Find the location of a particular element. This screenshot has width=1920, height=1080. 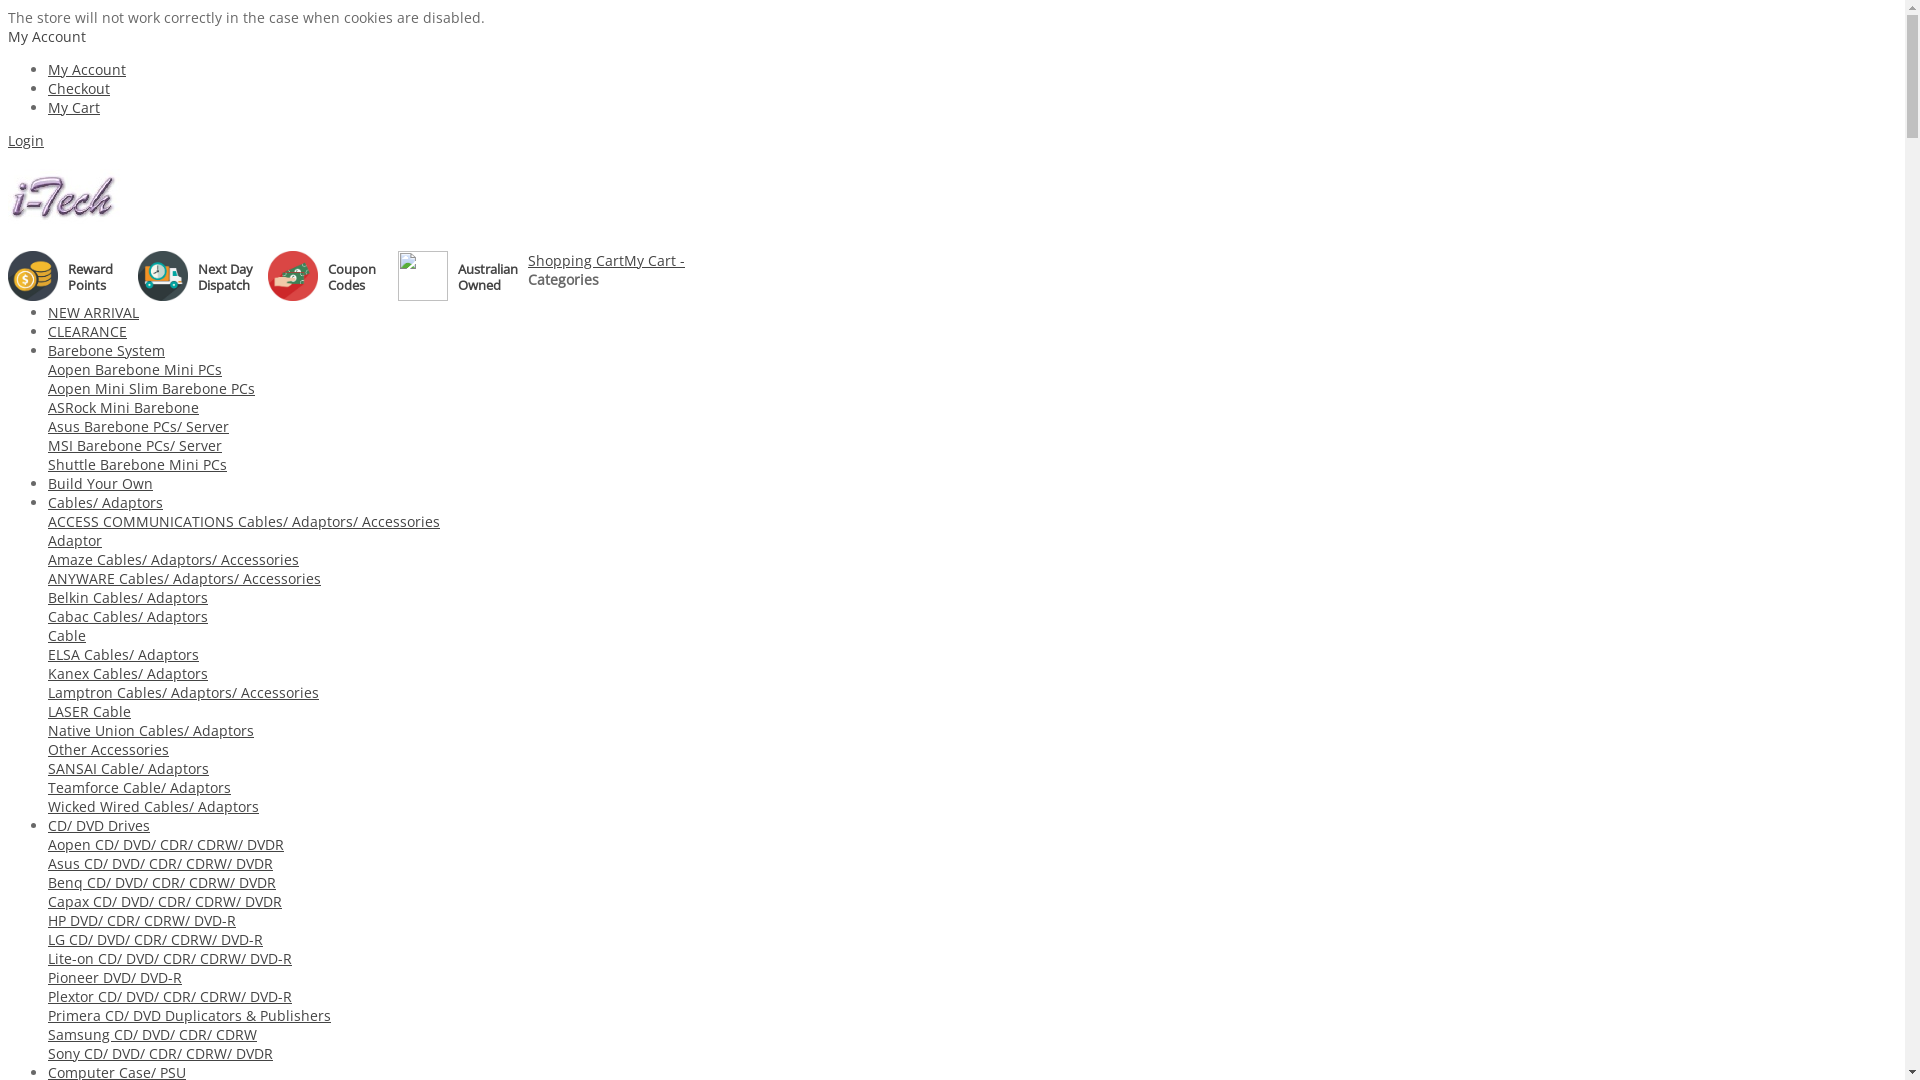

SANSAI Cable/ Adaptors is located at coordinates (128, 768).